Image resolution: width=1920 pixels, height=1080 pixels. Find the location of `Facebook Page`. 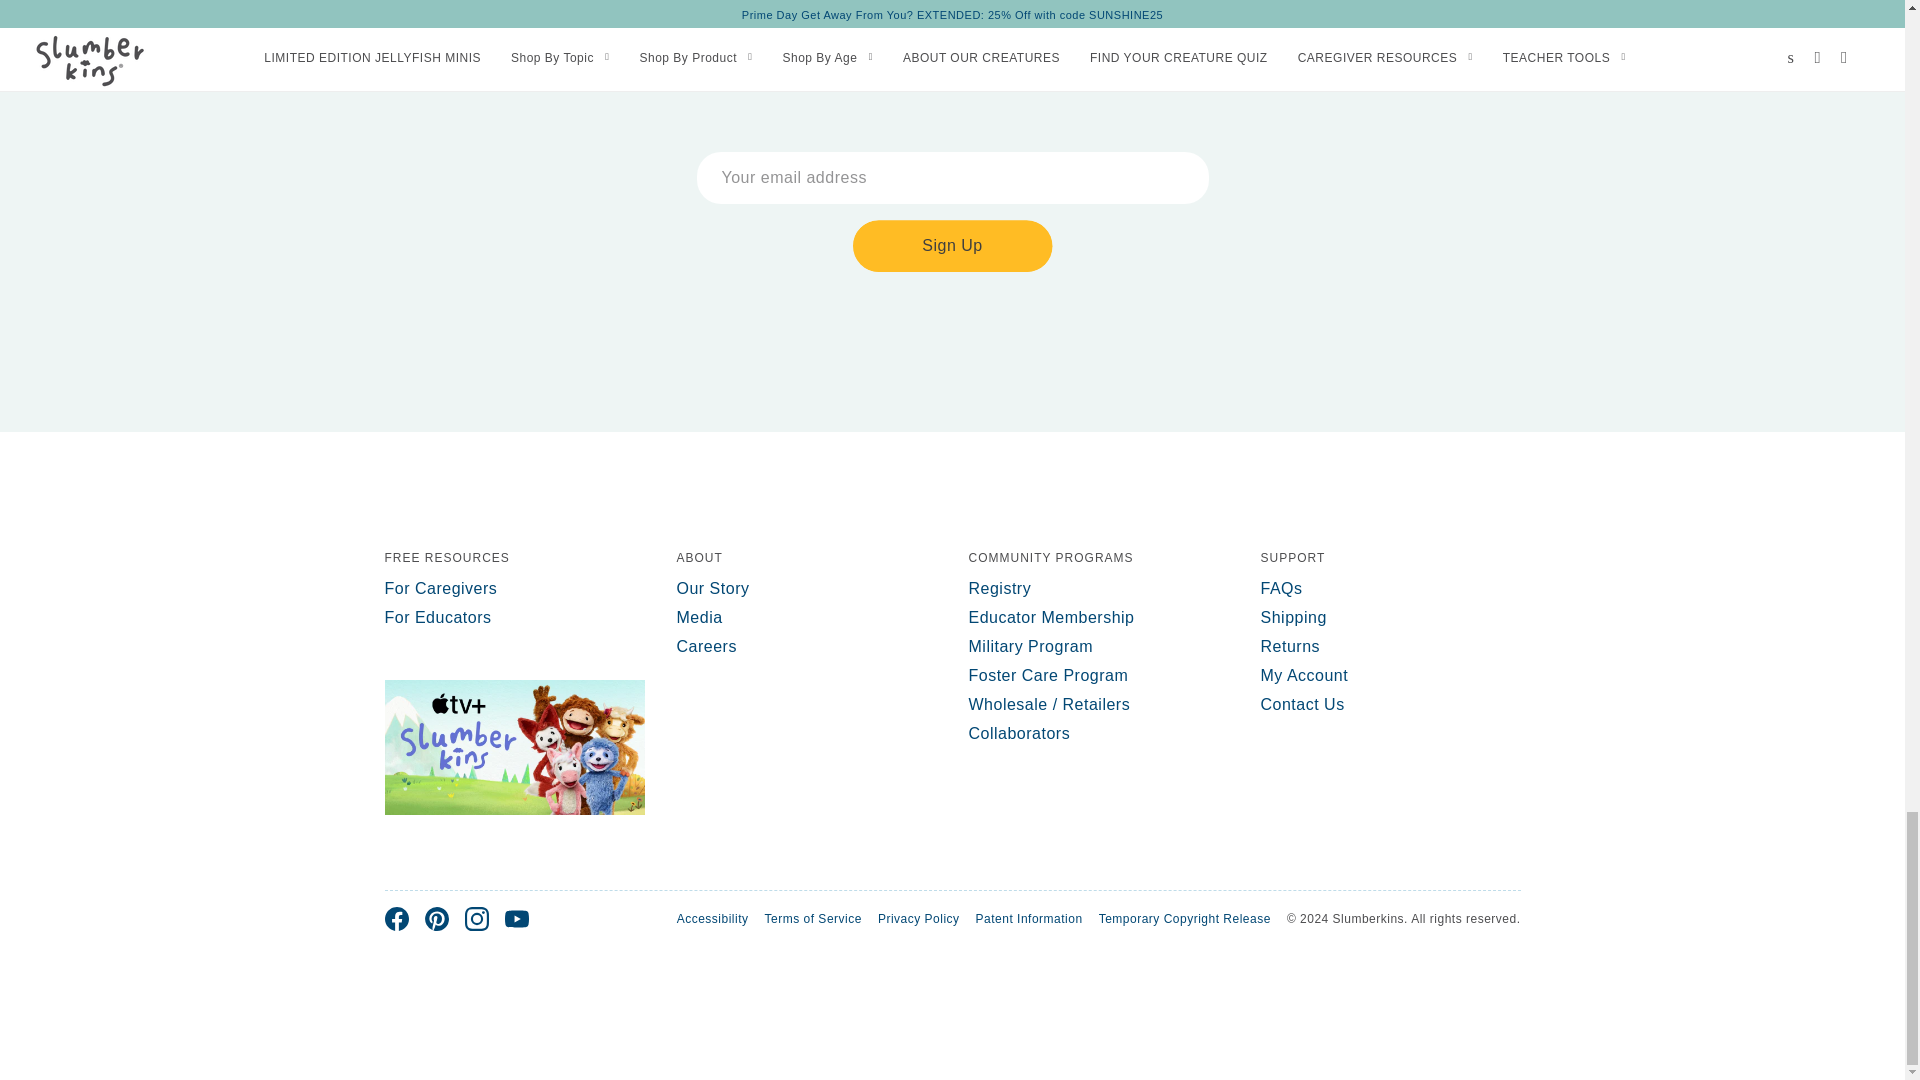

Facebook Page is located at coordinates (396, 918).